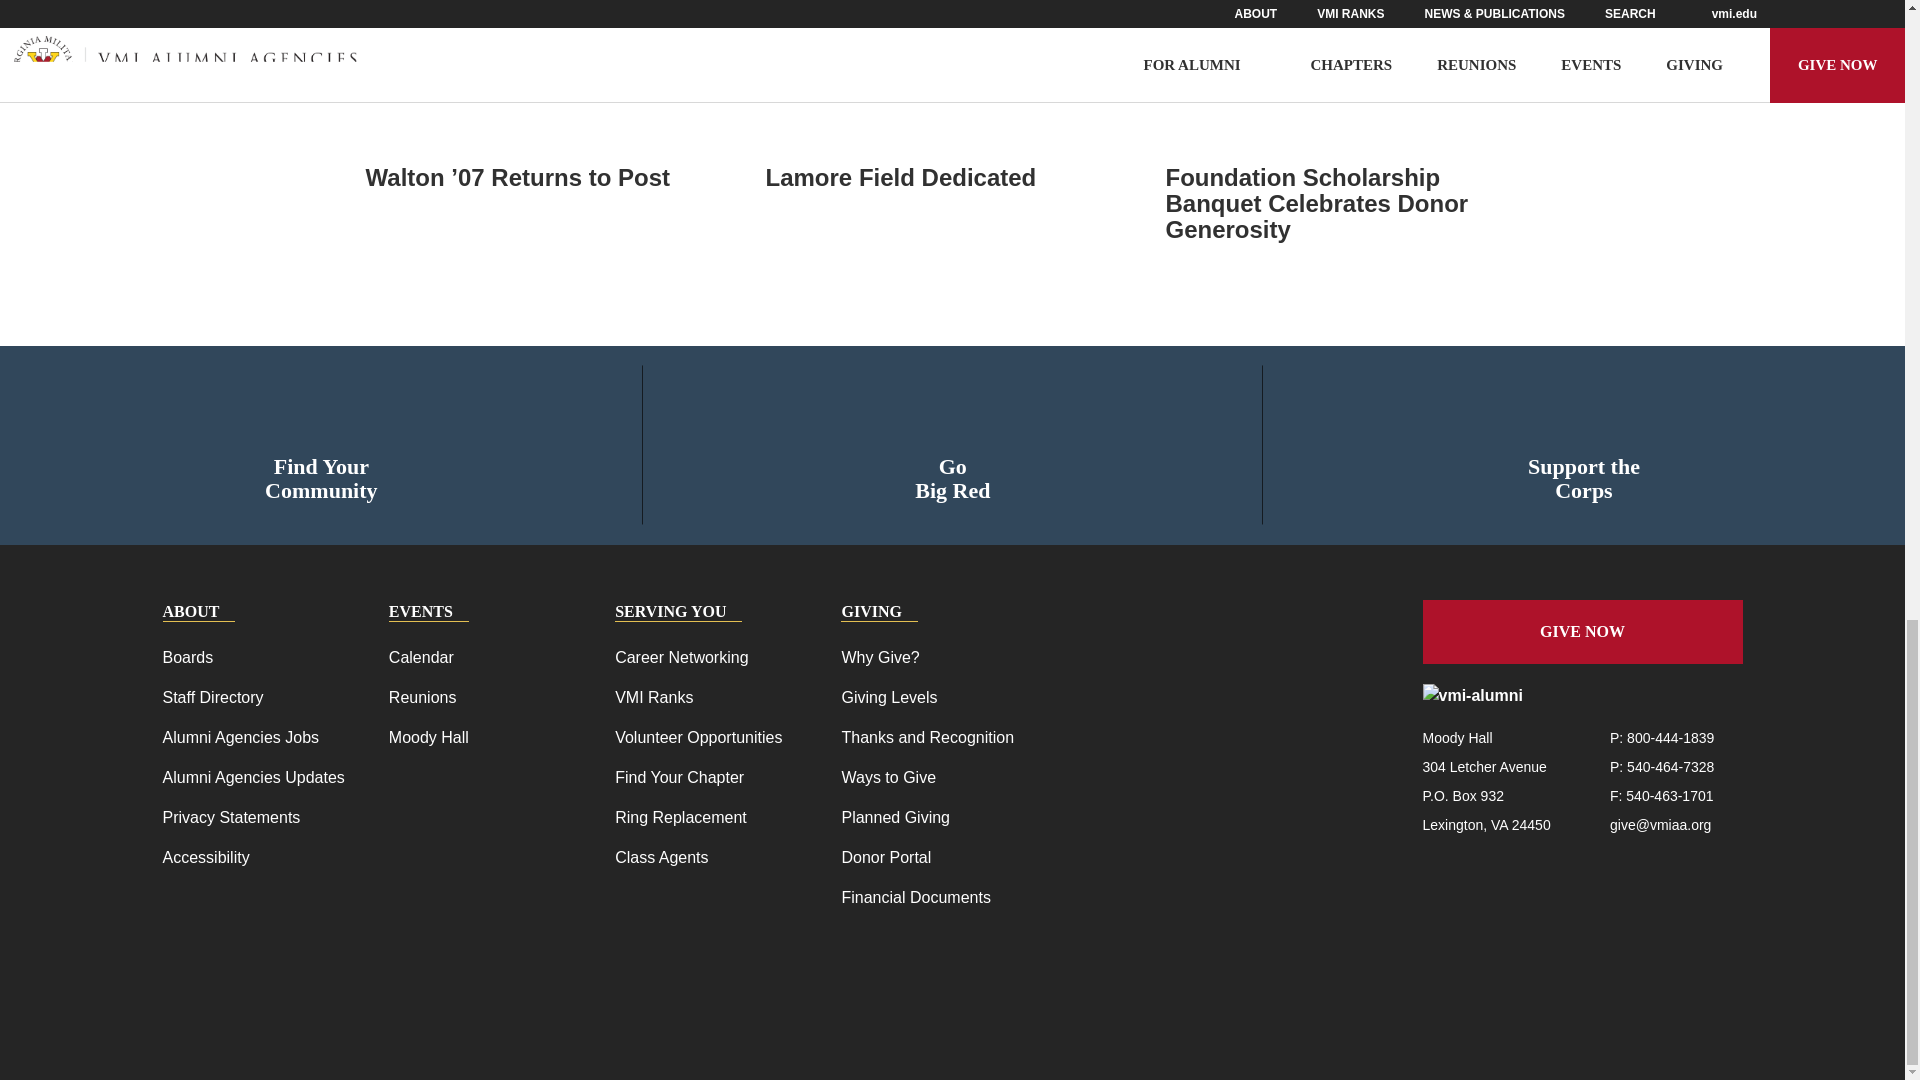 The image size is (1920, 1080). Describe the element at coordinates (1678, 872) in the screenshot. I see `linkedin` at that location.